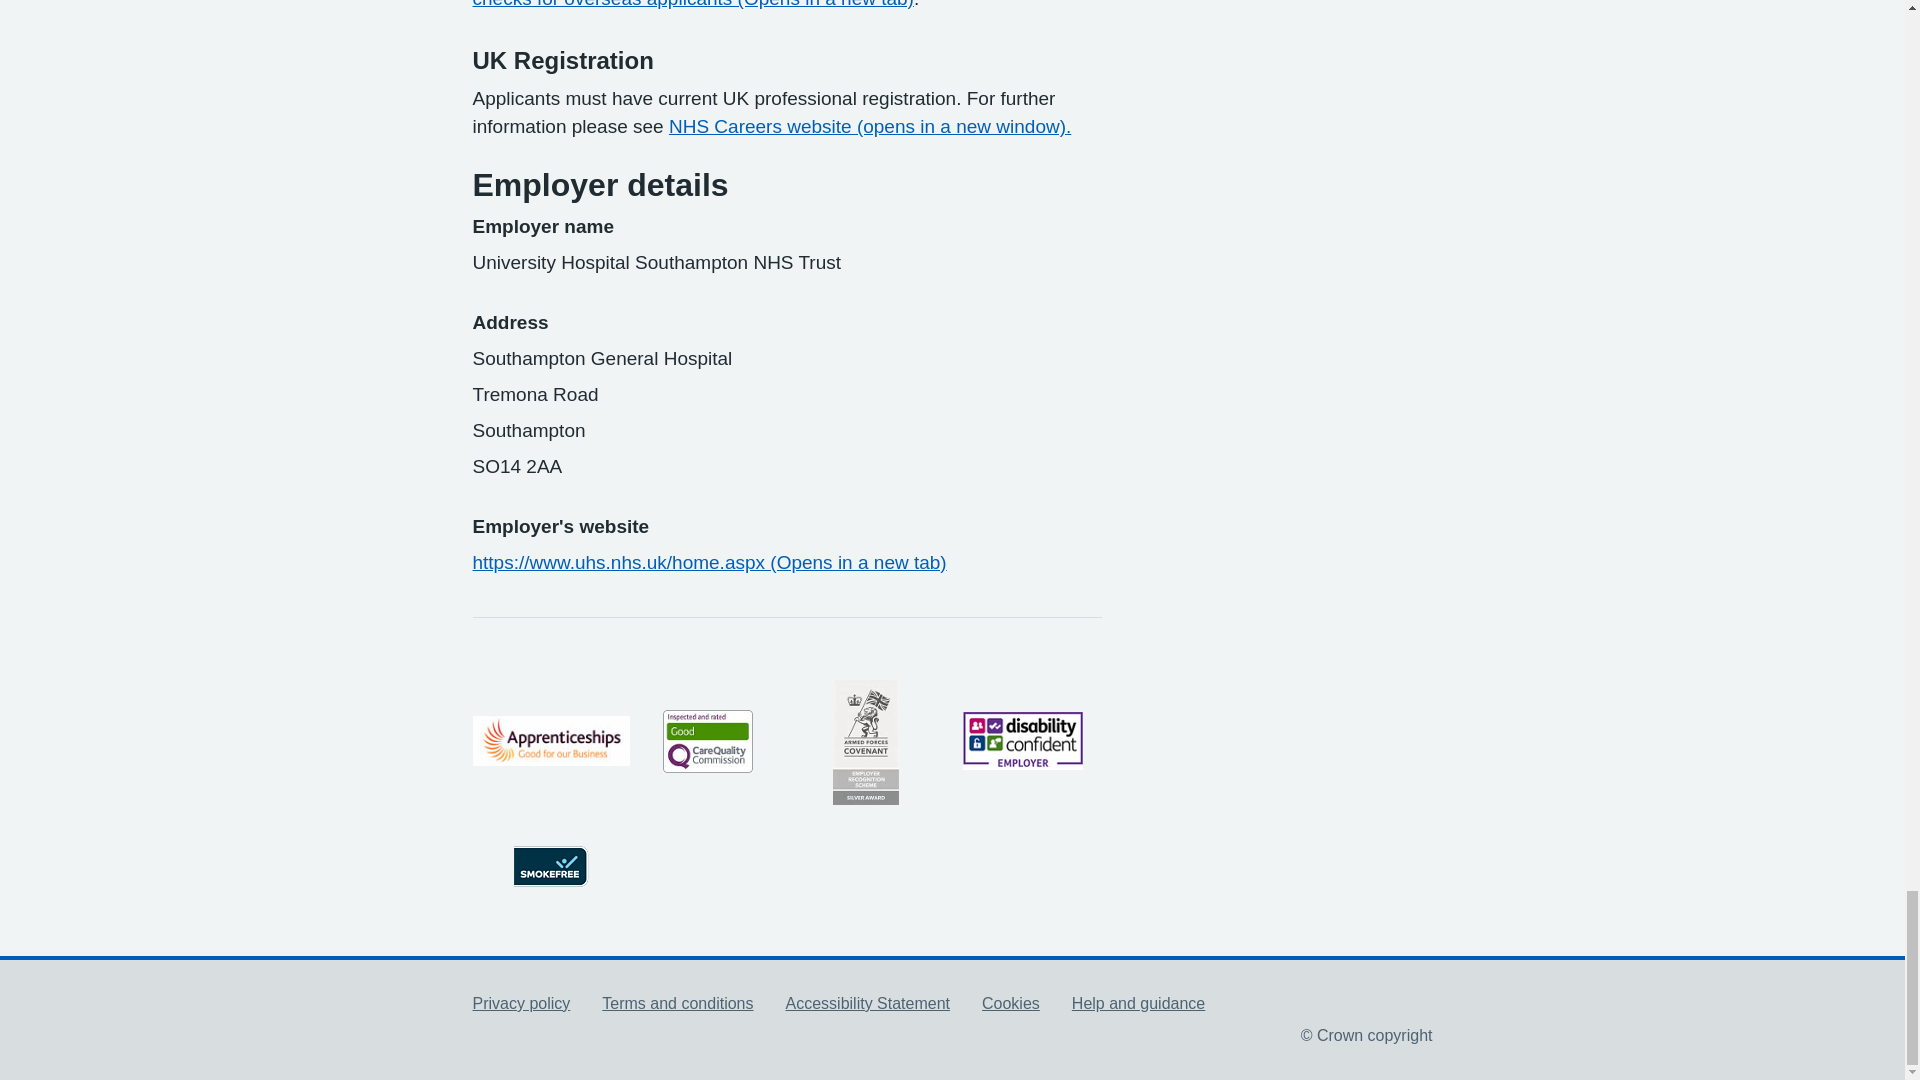 The width and height of the screenshot is (1920, 1080). What do you see at coordinates (1010, 1002) in the screenshot?
I see `Cookies` at bounding box center [1010, 1002].